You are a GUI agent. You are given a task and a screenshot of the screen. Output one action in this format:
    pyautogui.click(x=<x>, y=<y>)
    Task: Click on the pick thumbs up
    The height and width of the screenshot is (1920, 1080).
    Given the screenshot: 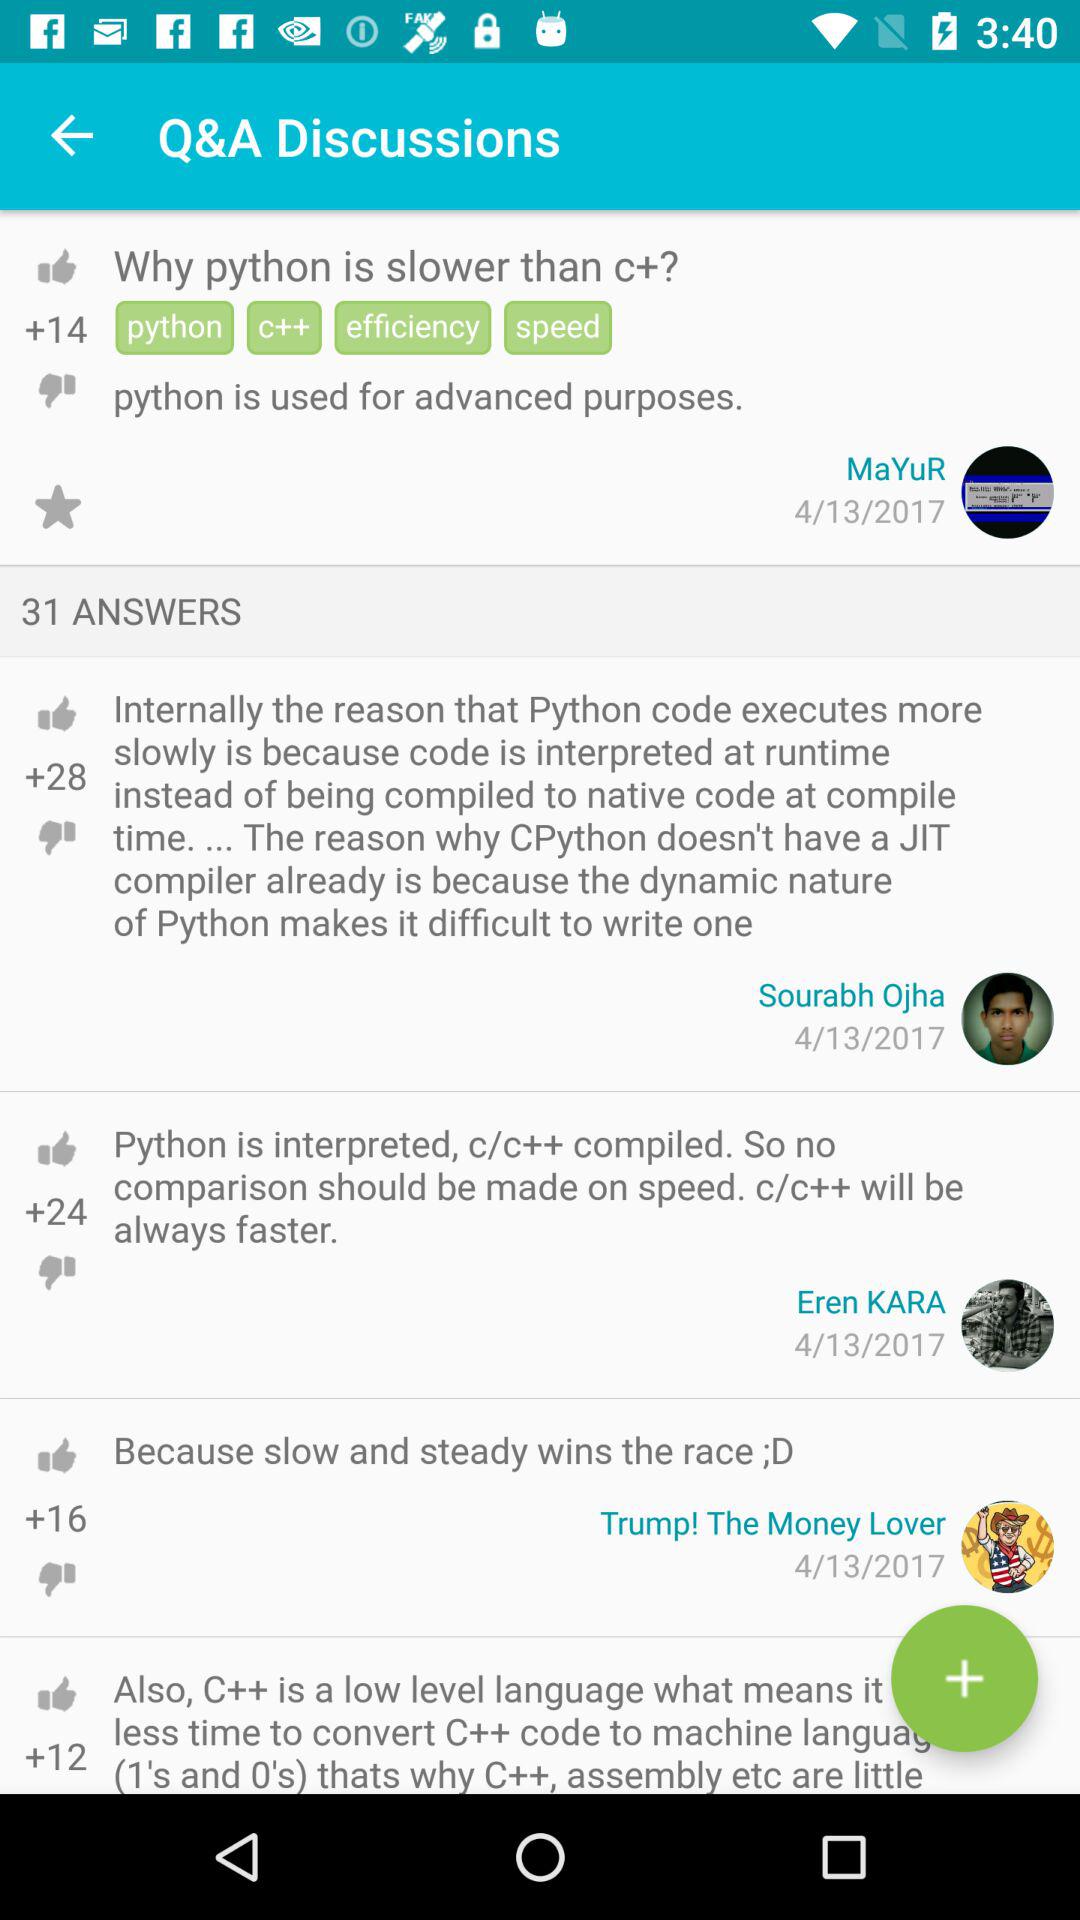 What is the action you would take?
    pyautogui.click(x=56, y=1455)
    